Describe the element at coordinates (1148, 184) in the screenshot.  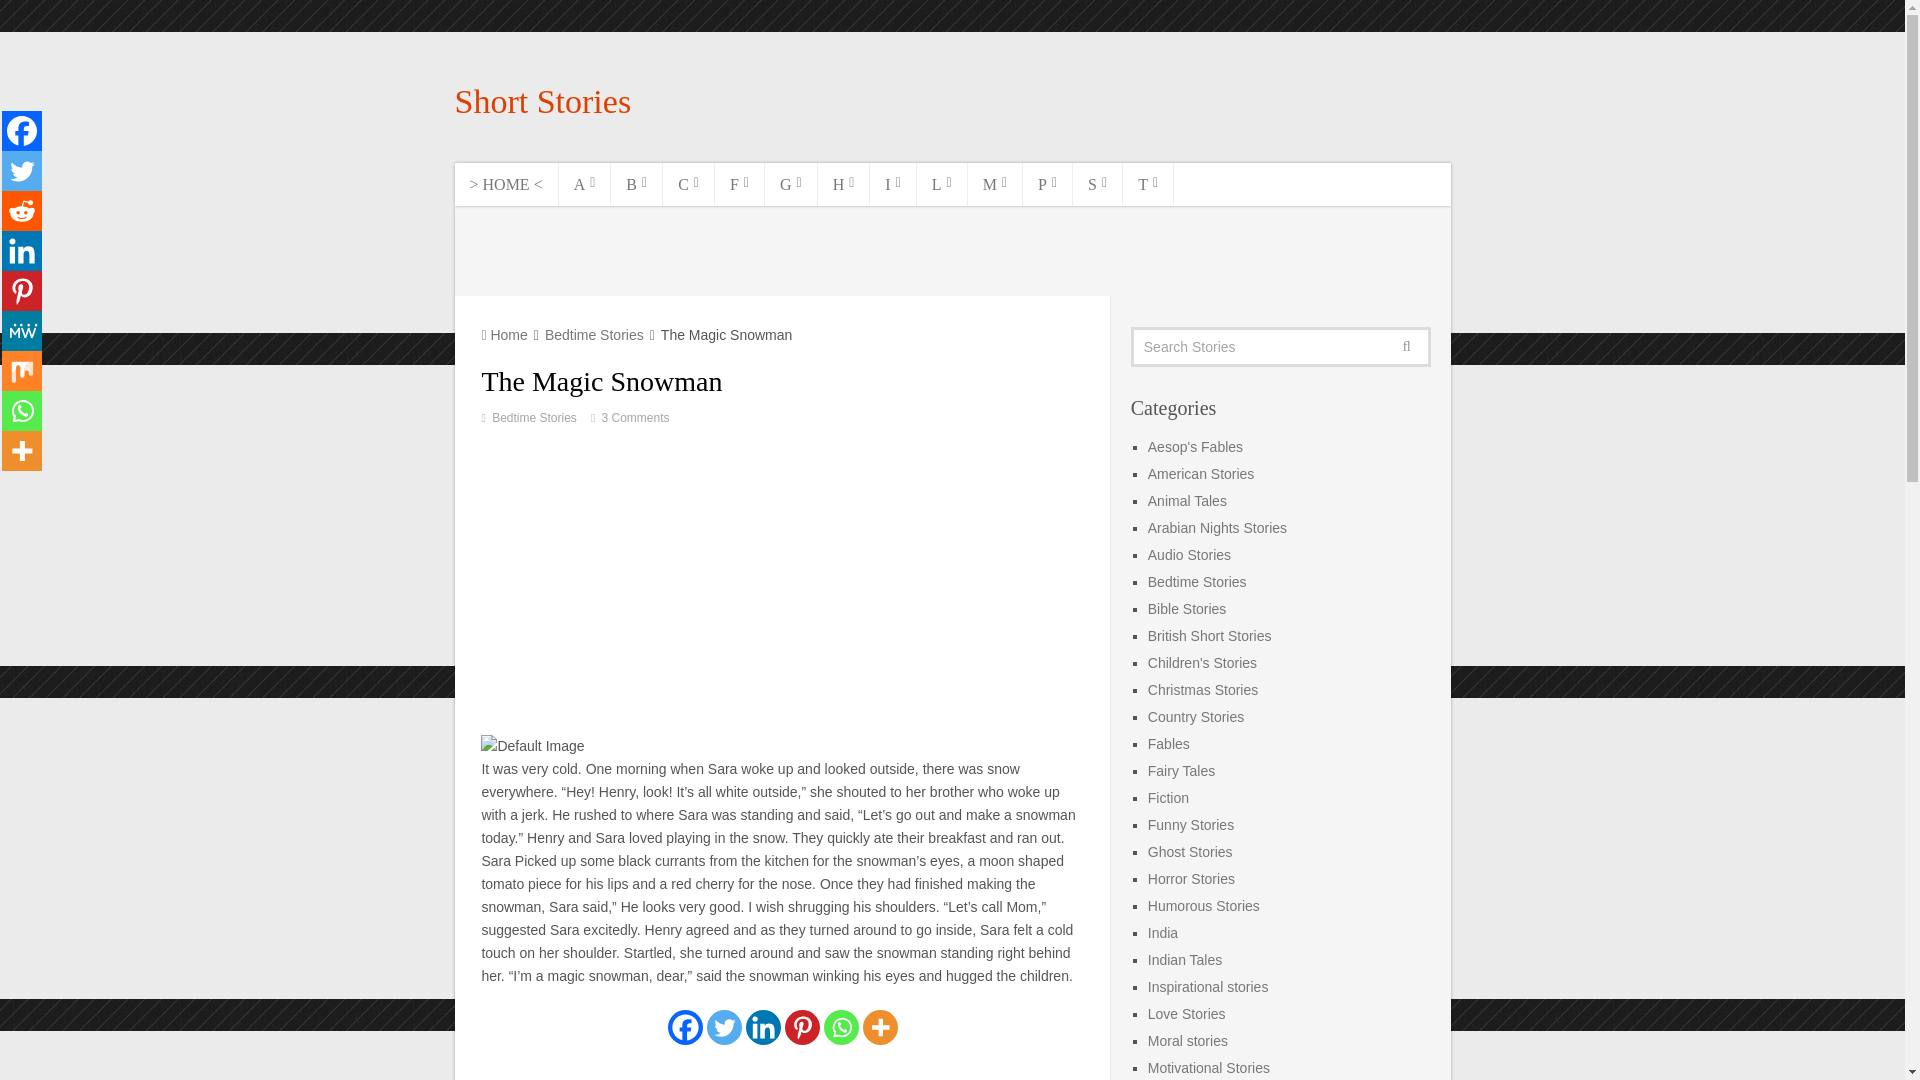
I see `T` at that location.